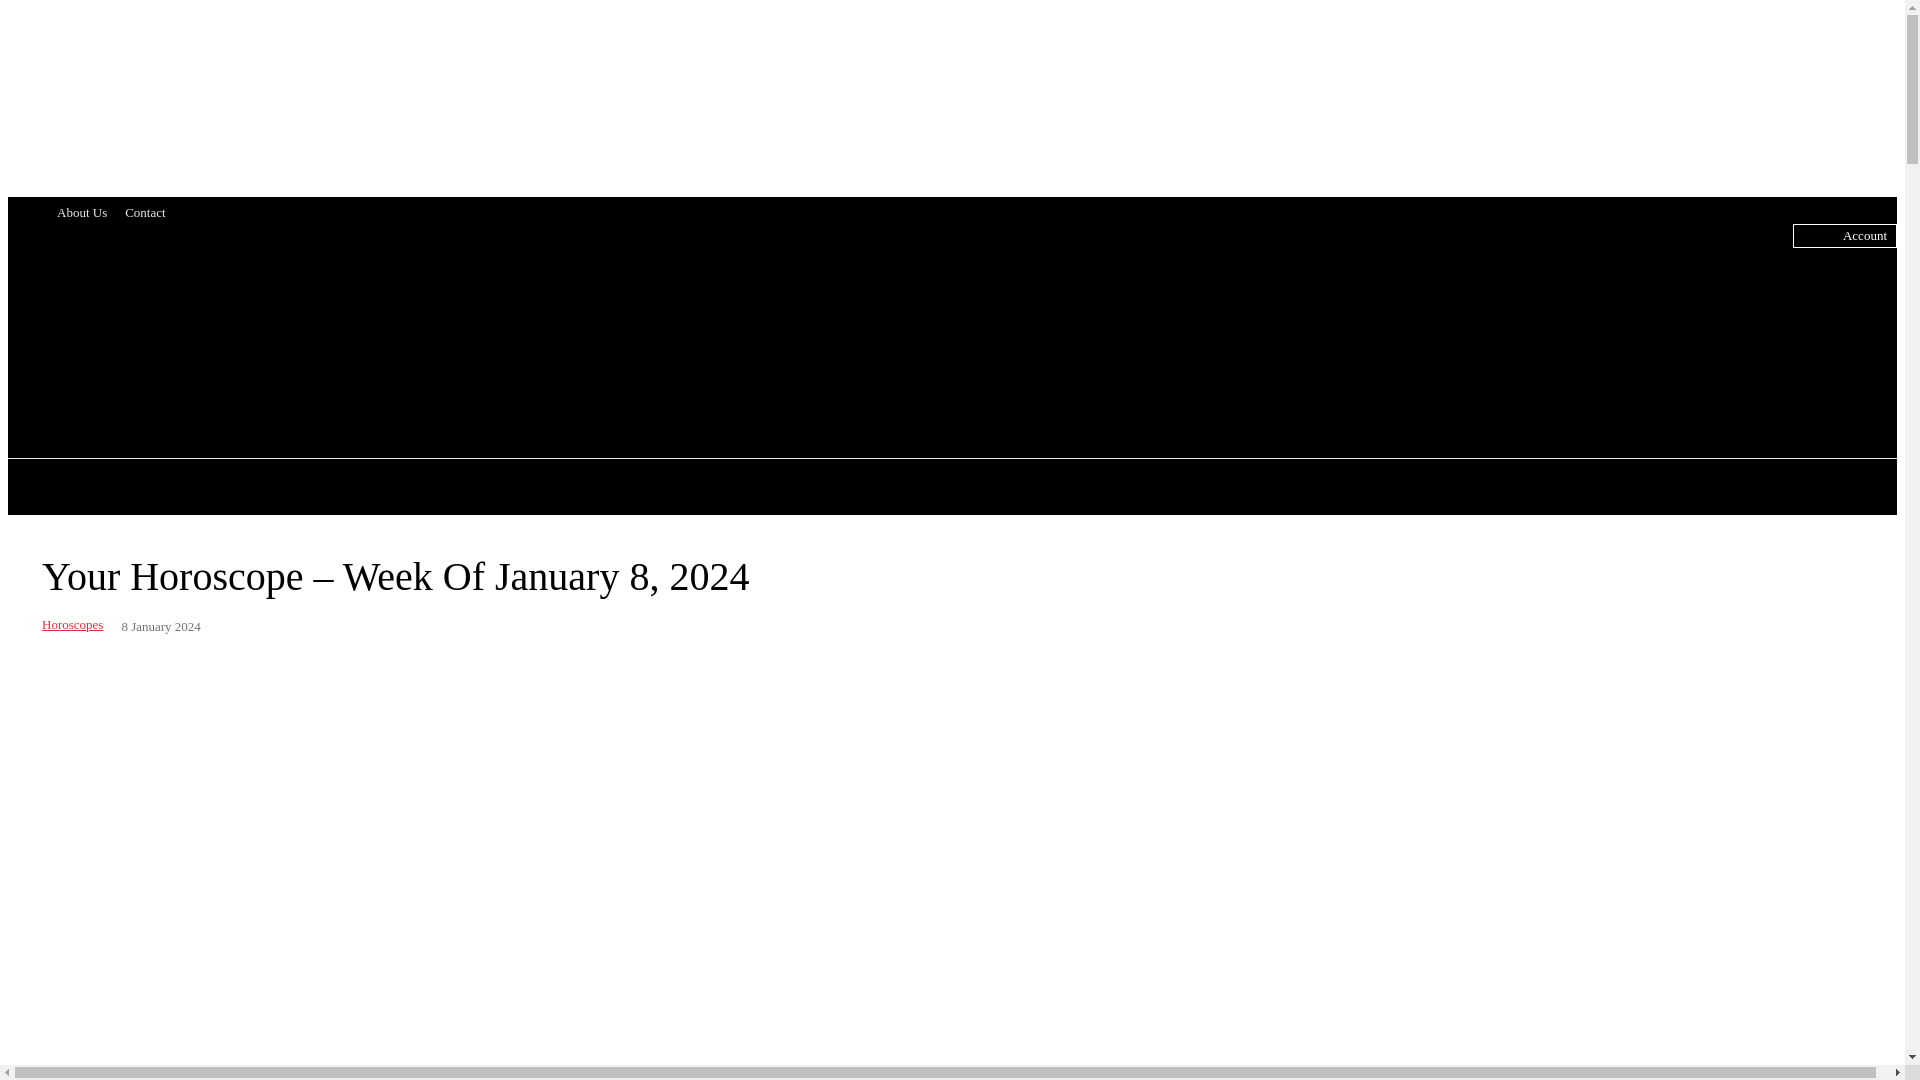 This screenshot has height=1080, width=1920. Describe the element at coordinates (826, 334) in the screenshot. I see `Reddit` at that location.